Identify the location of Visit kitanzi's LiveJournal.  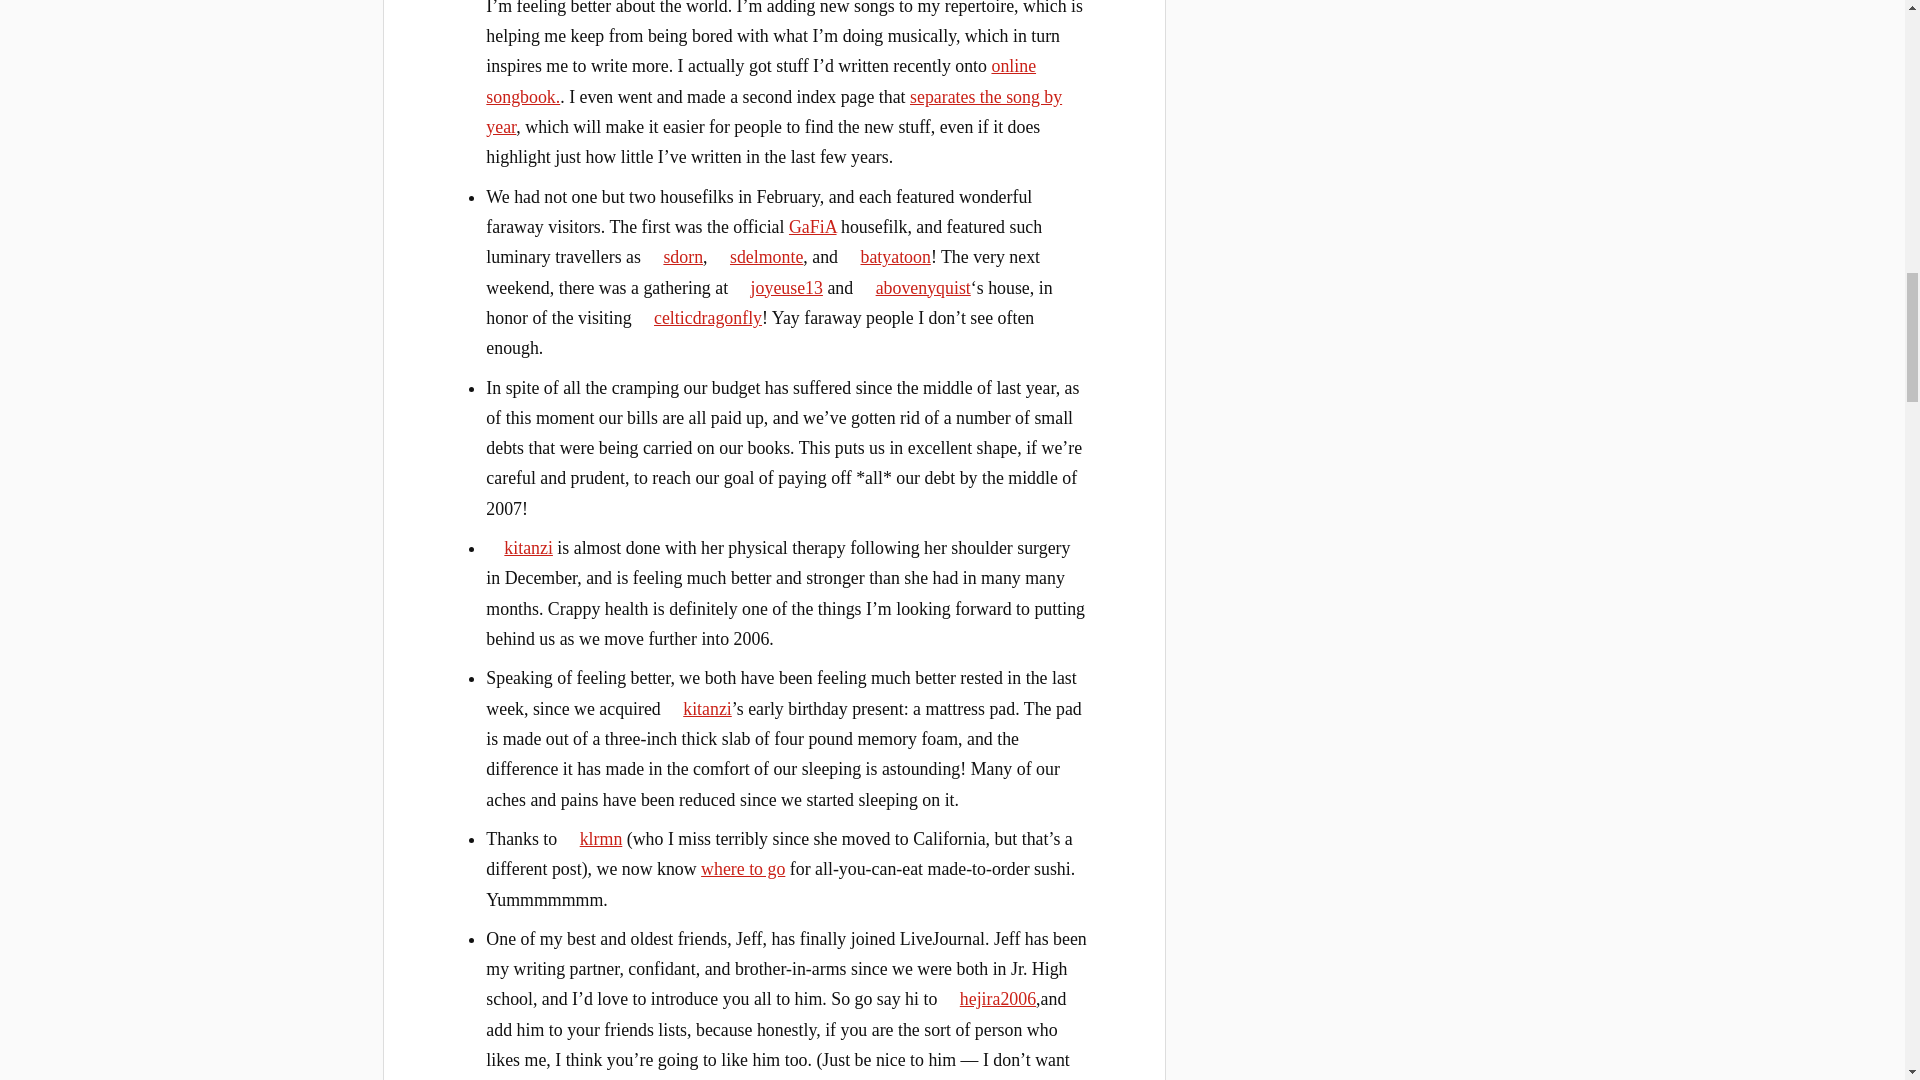
(518, 548).